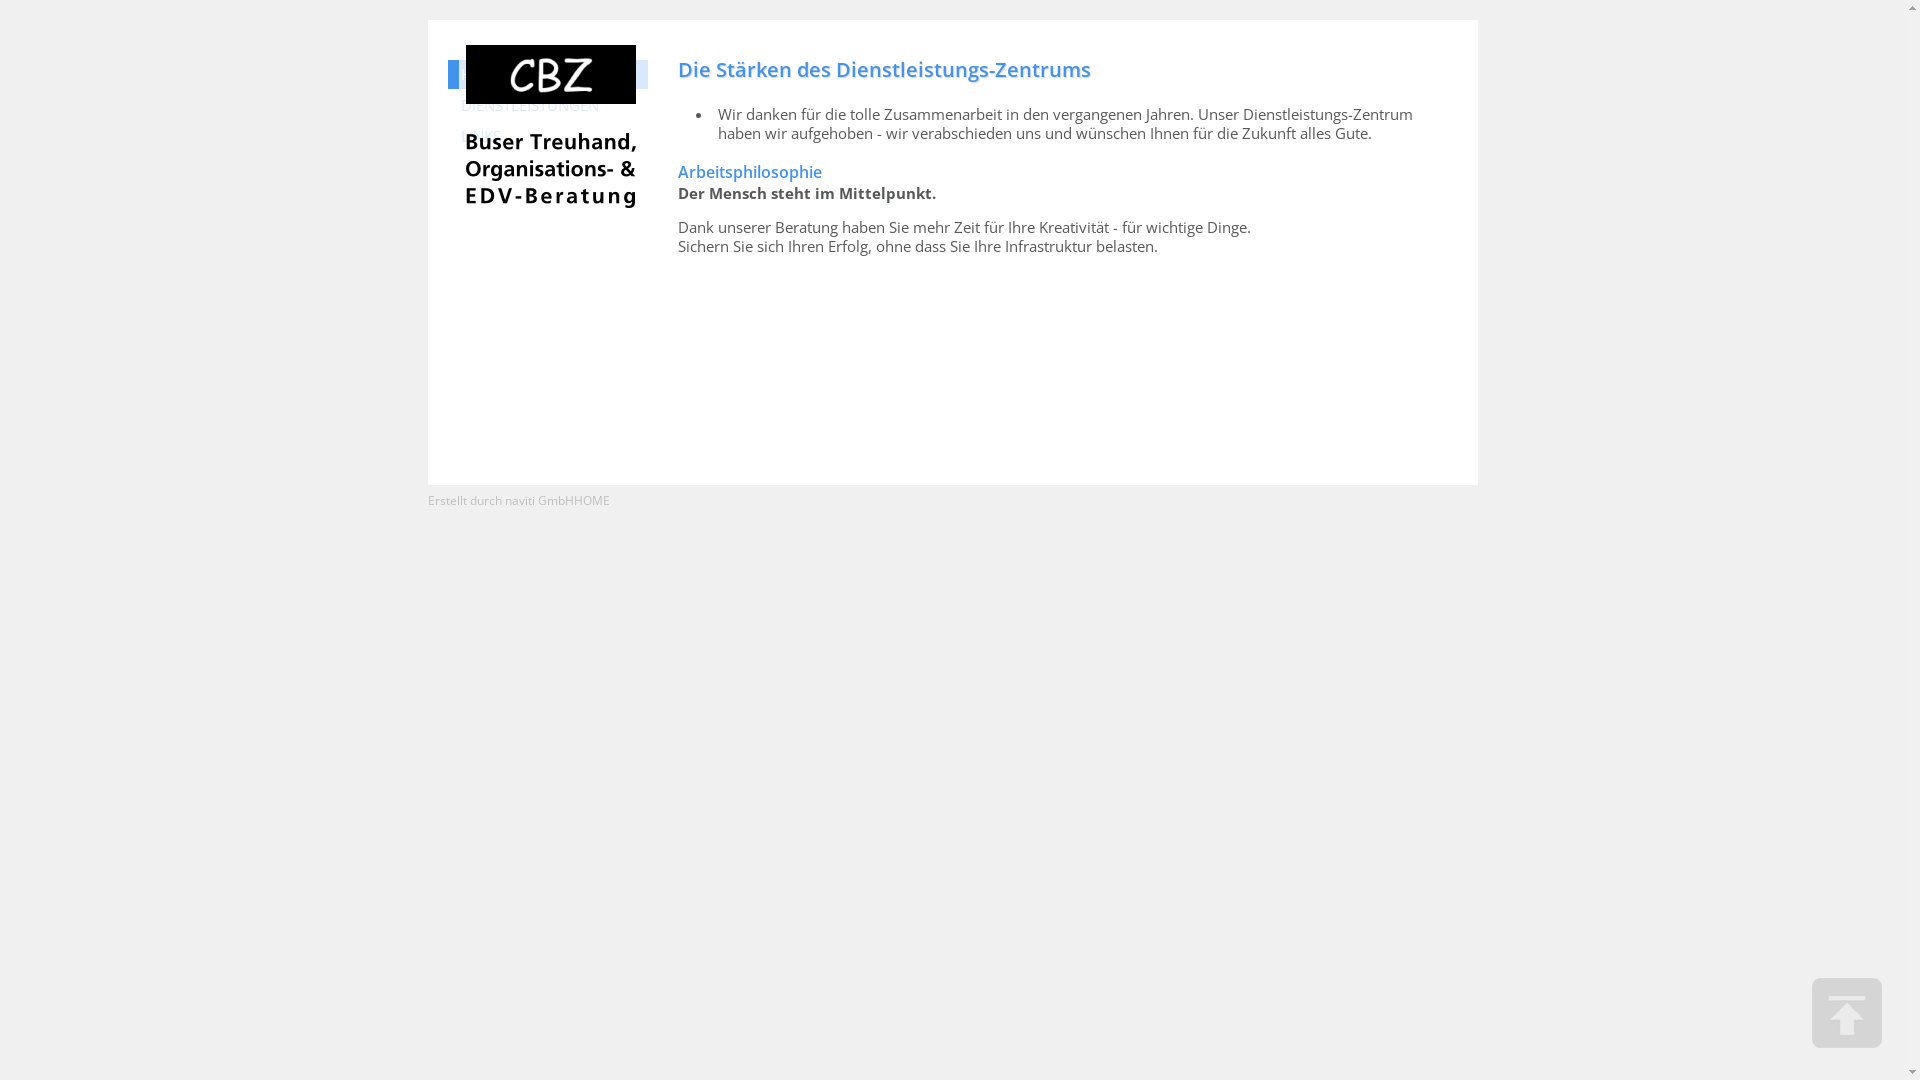  I want to click on HOME, so click(548, 74).